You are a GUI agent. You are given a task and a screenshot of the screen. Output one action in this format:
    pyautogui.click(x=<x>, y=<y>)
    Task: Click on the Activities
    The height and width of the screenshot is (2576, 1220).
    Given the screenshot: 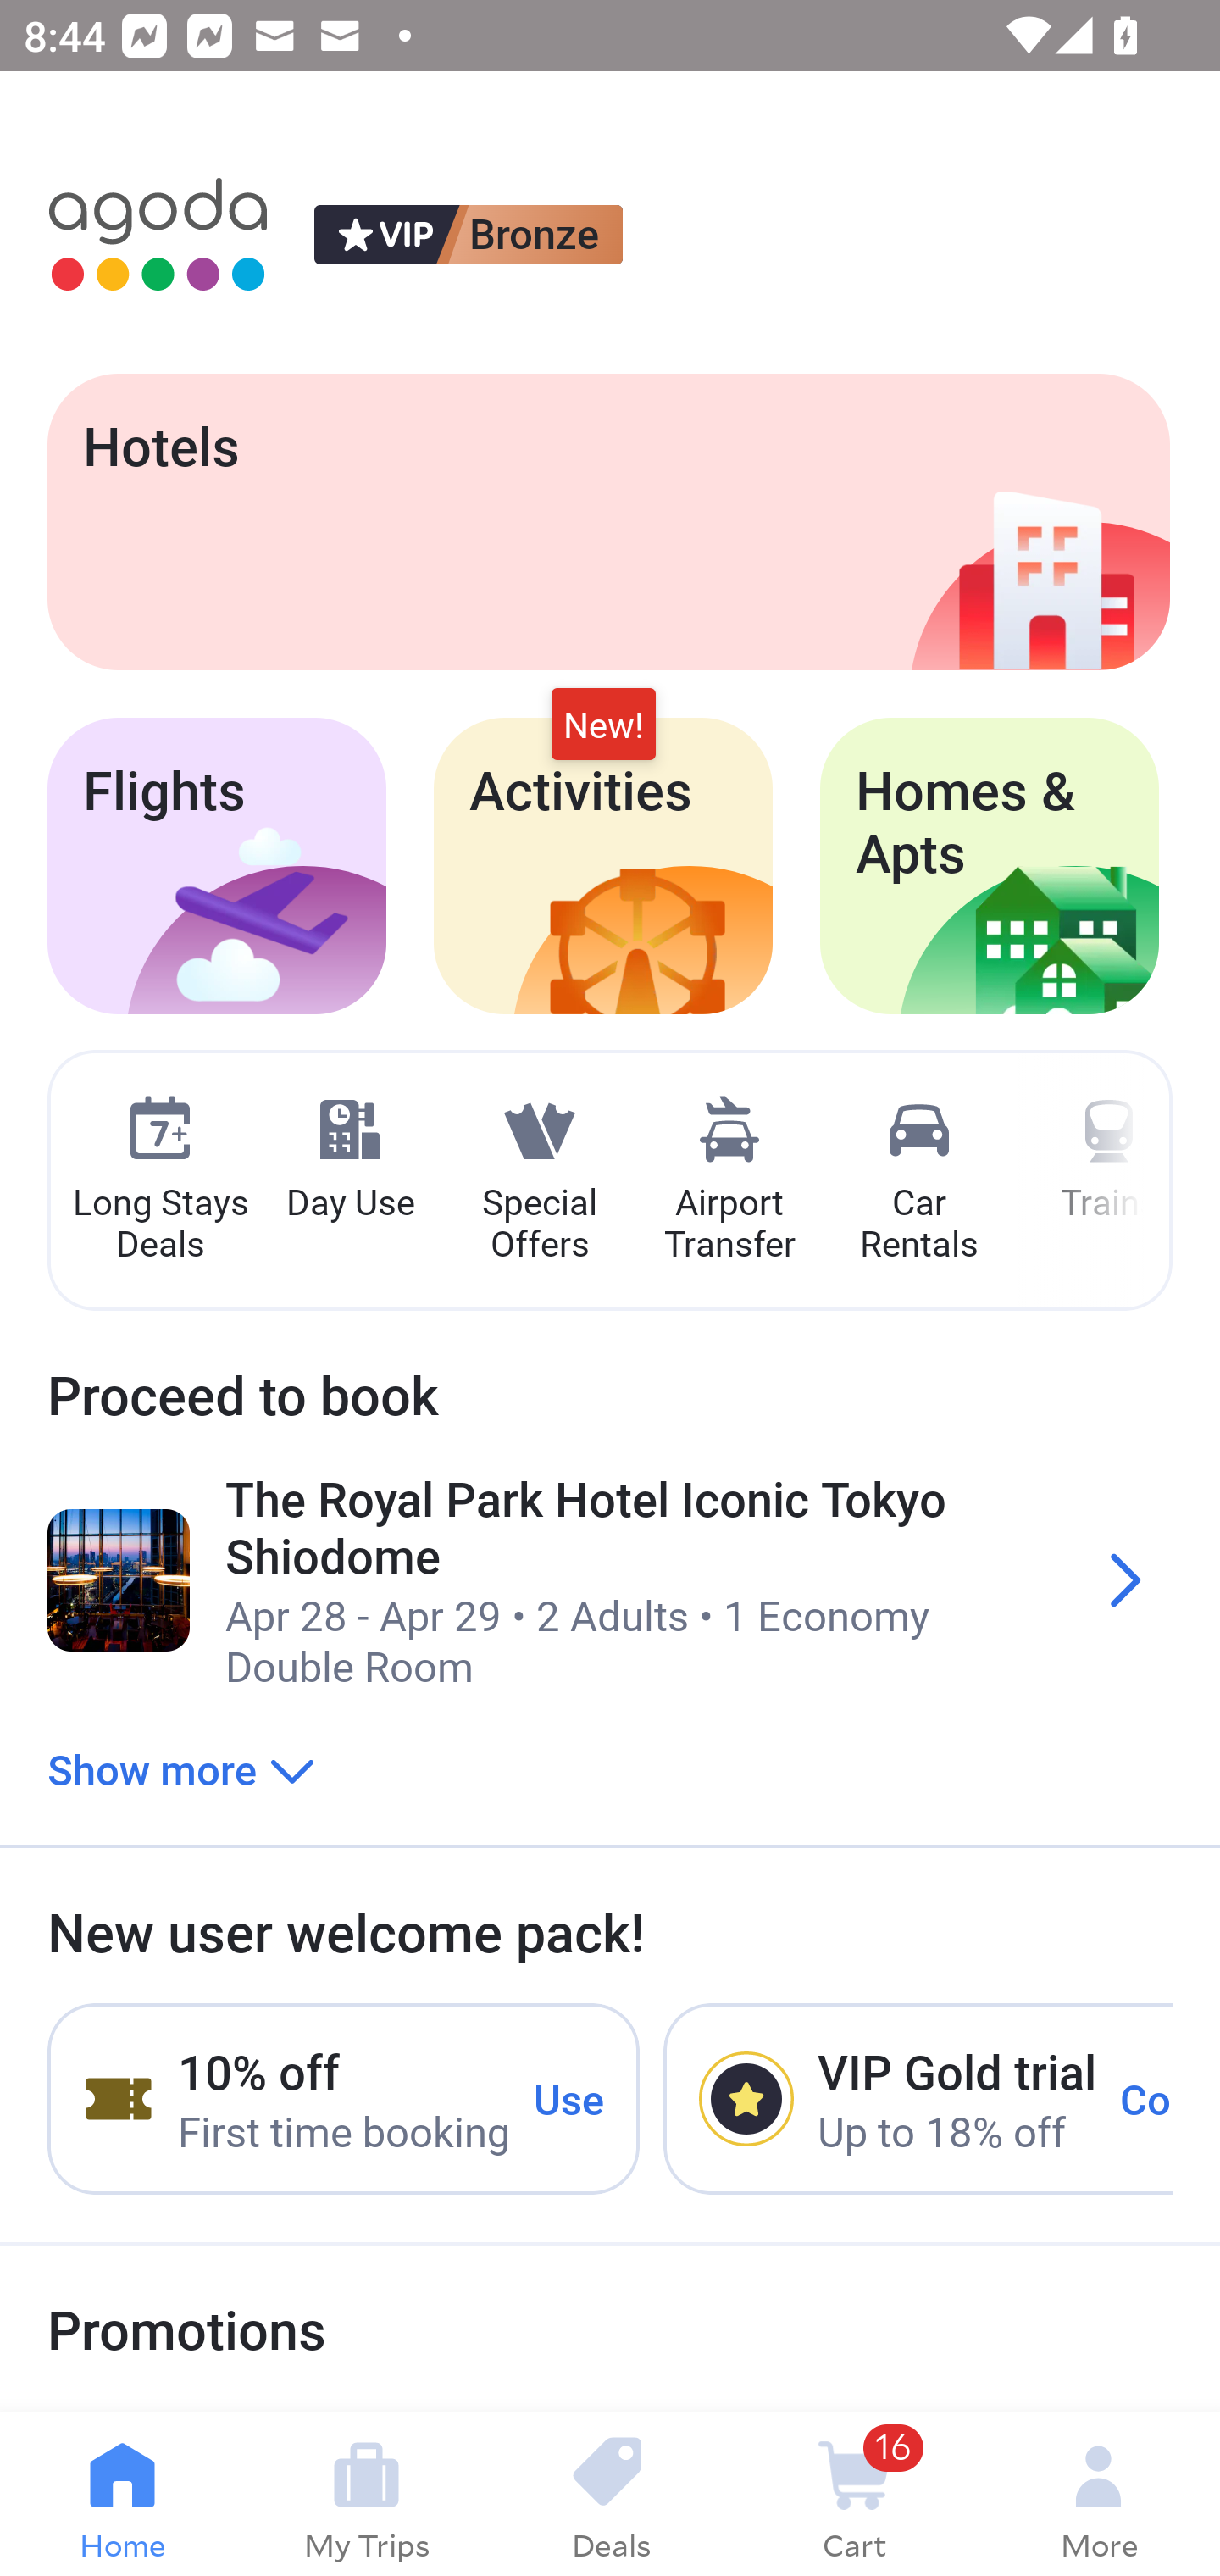 What is the action you would take?
    pyautogui.click(x=603, y=866)
    